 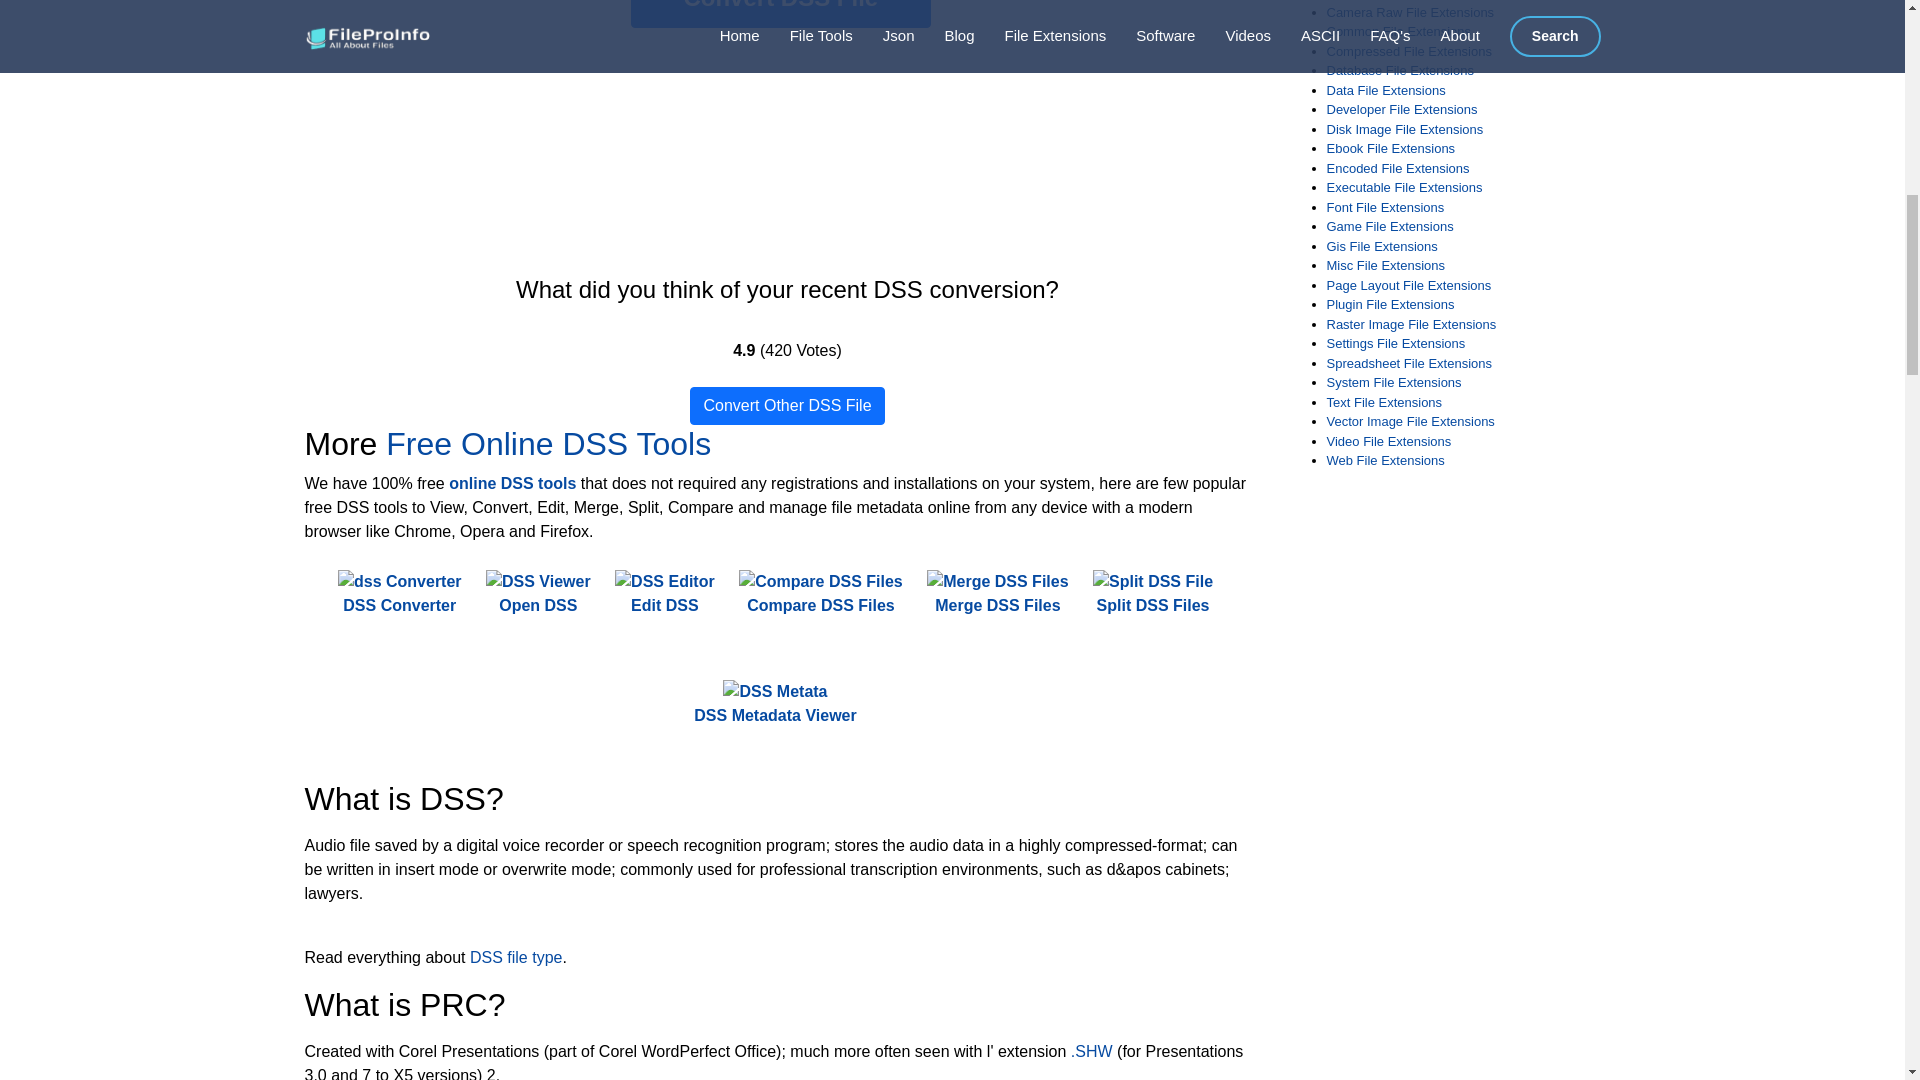 What do you see at coordinates (548, 444) in the screenshot?
I see `free online dss tools` at bounding box center [548, 444].